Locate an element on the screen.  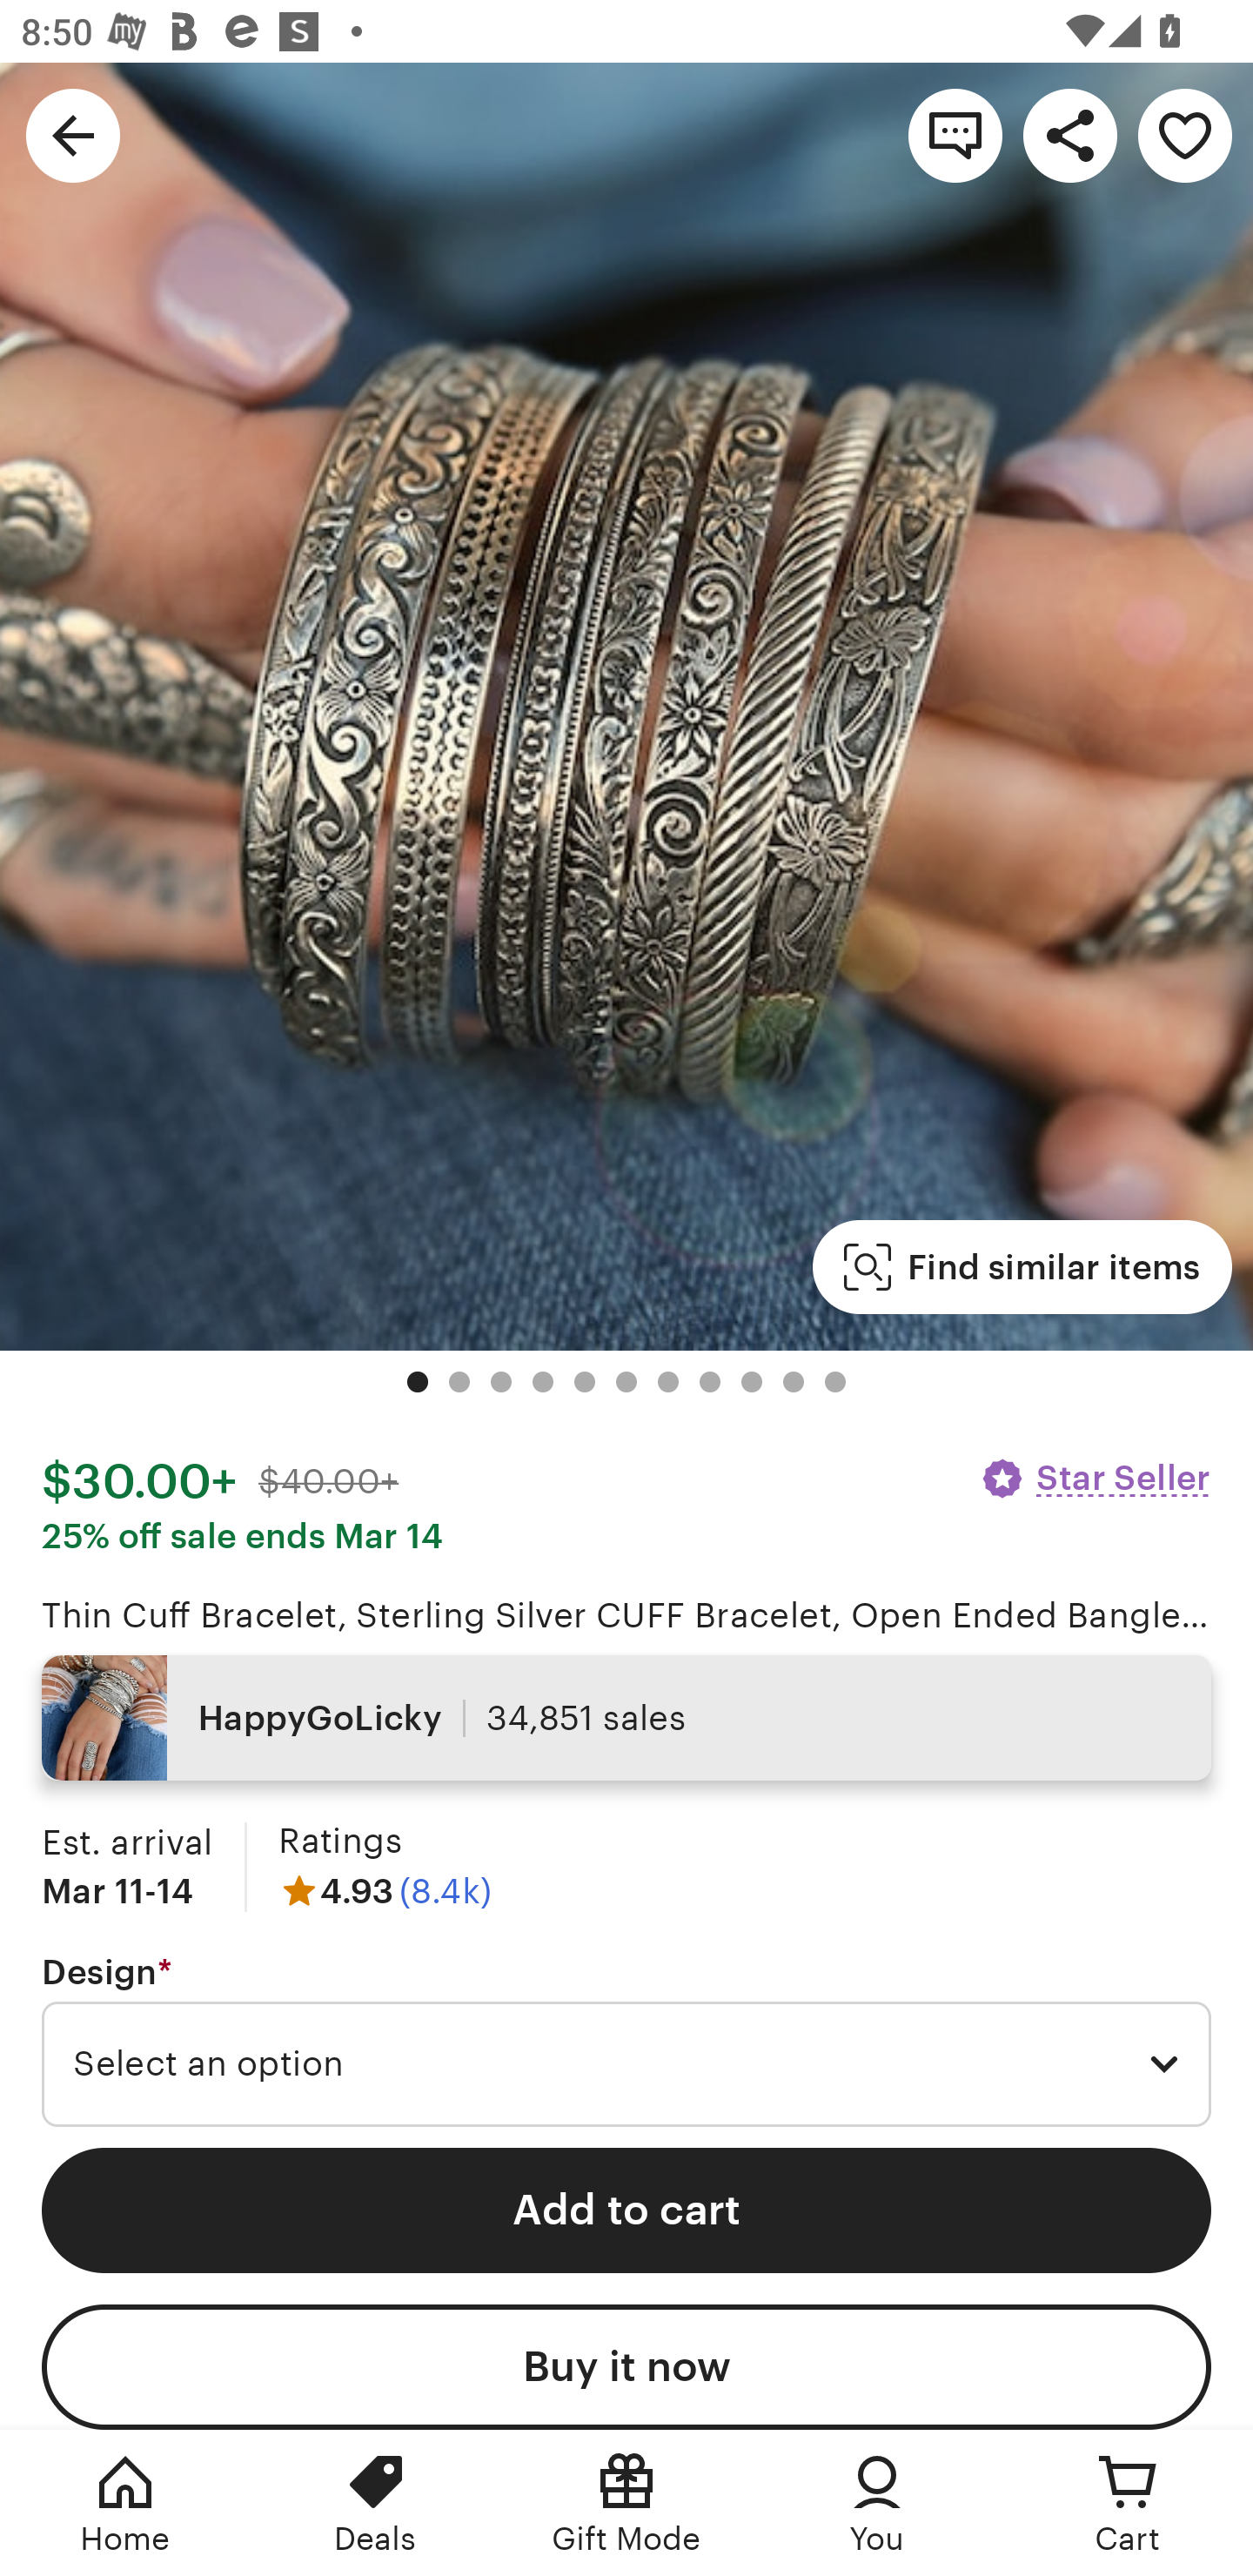
Contact shop is located at coordinates (955, 134).